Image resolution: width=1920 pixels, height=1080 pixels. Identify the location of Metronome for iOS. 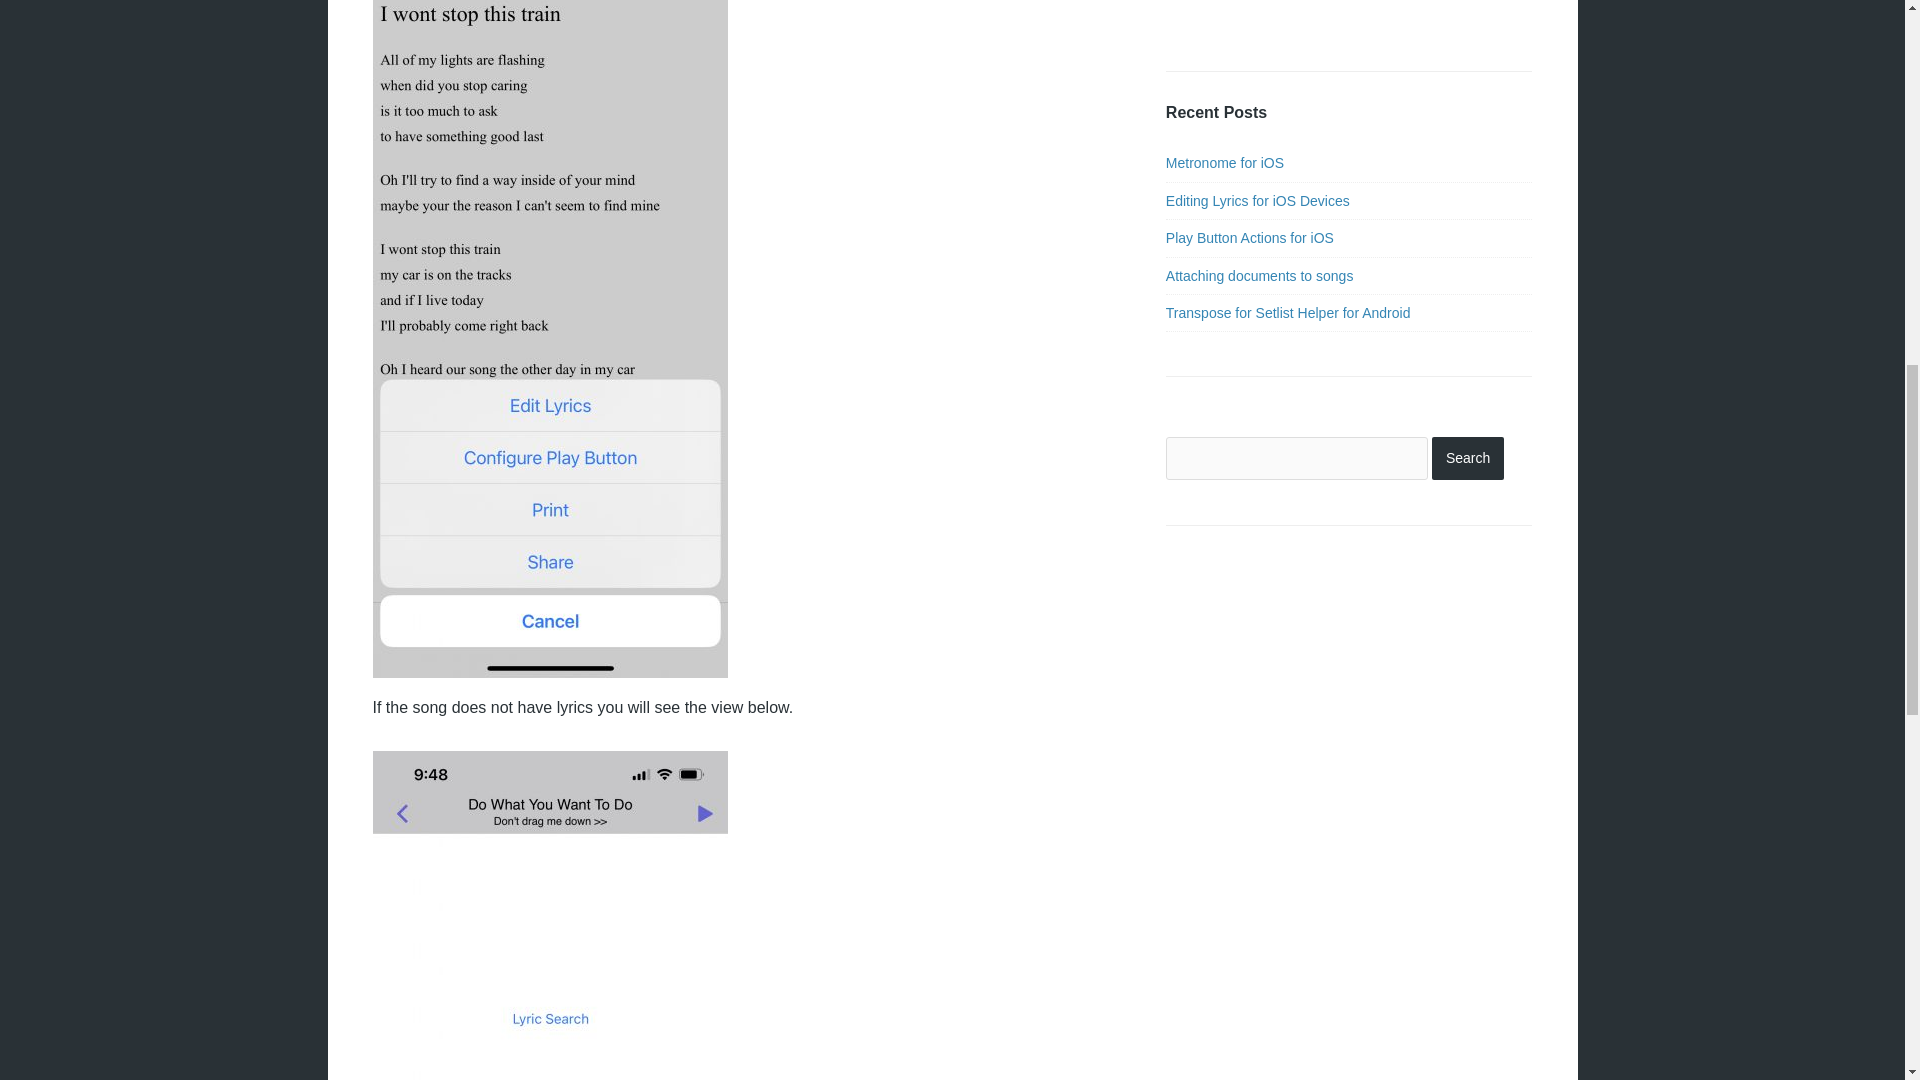
(1224, 162).